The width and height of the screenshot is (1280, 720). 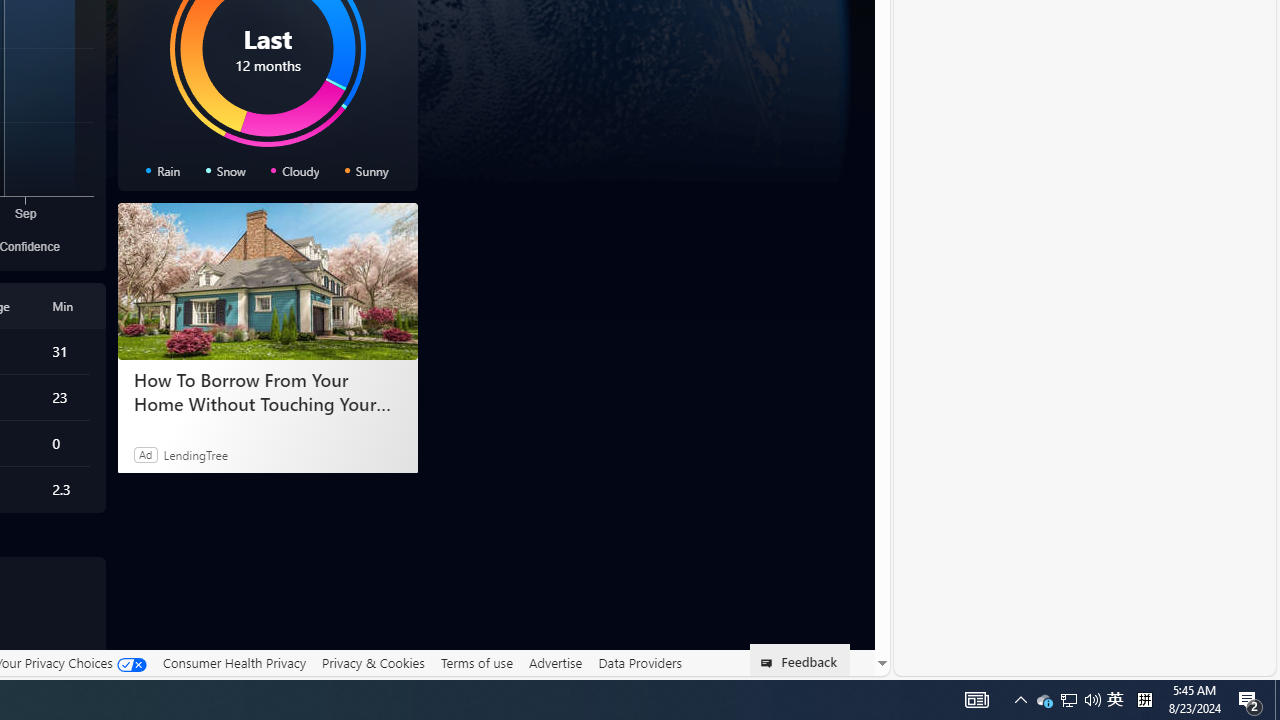 What do you see at coordinates (640, 662) in the screenshot?
I see `Data Providers` at bounding box center [640, 662].